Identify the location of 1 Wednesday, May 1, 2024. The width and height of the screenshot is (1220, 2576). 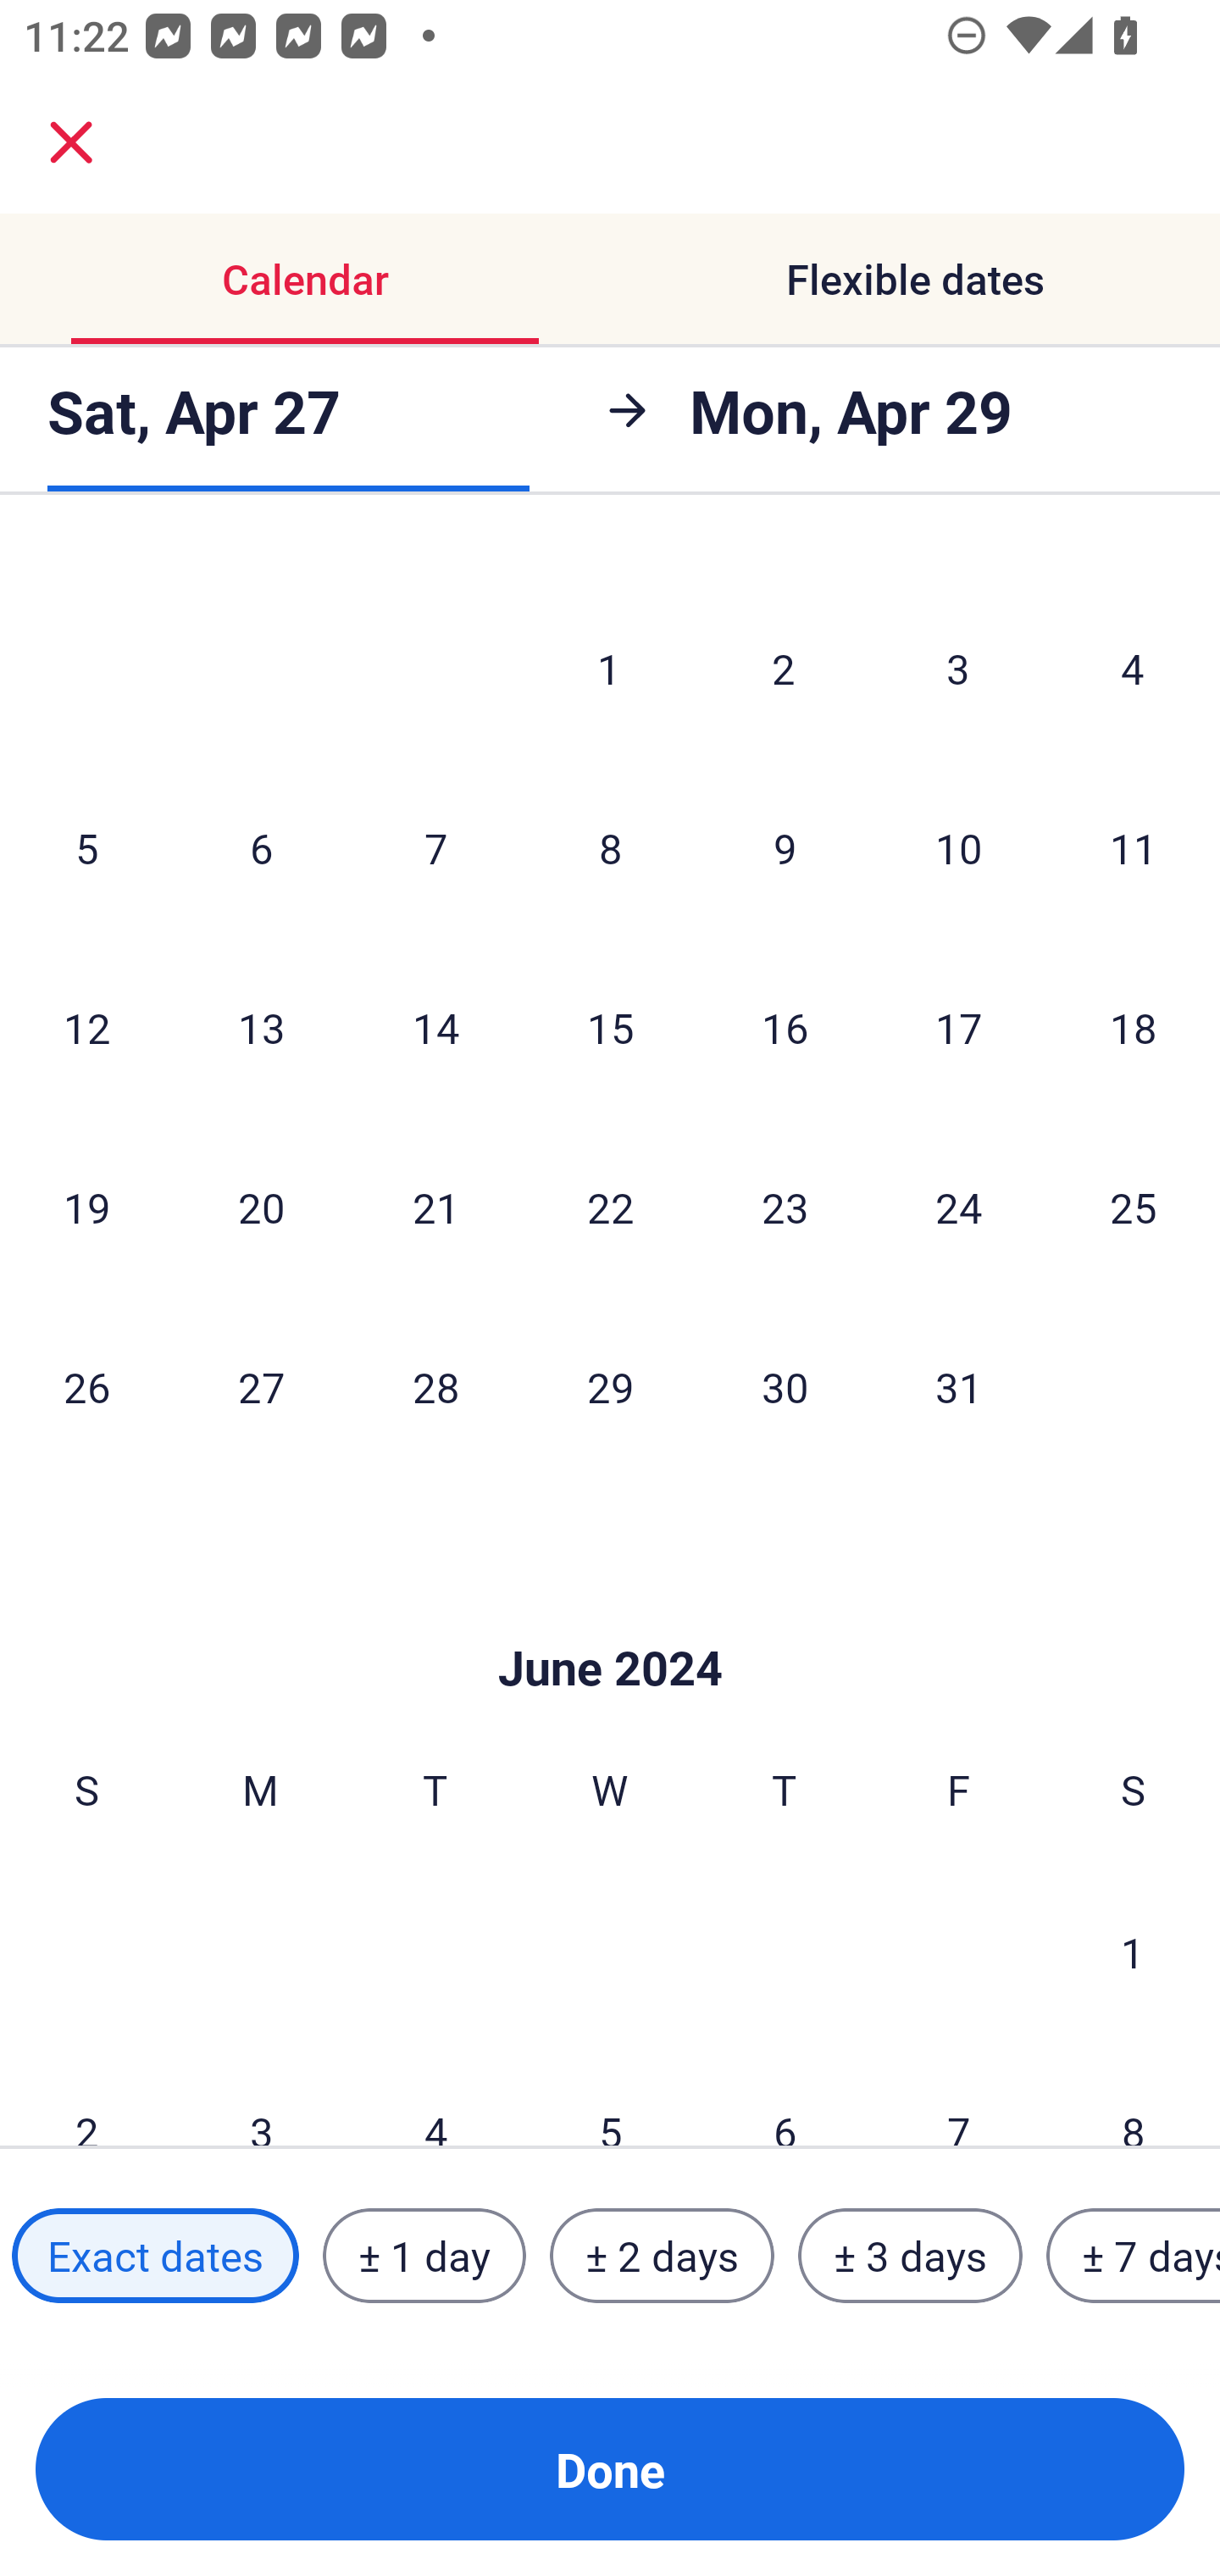
(609, 668).